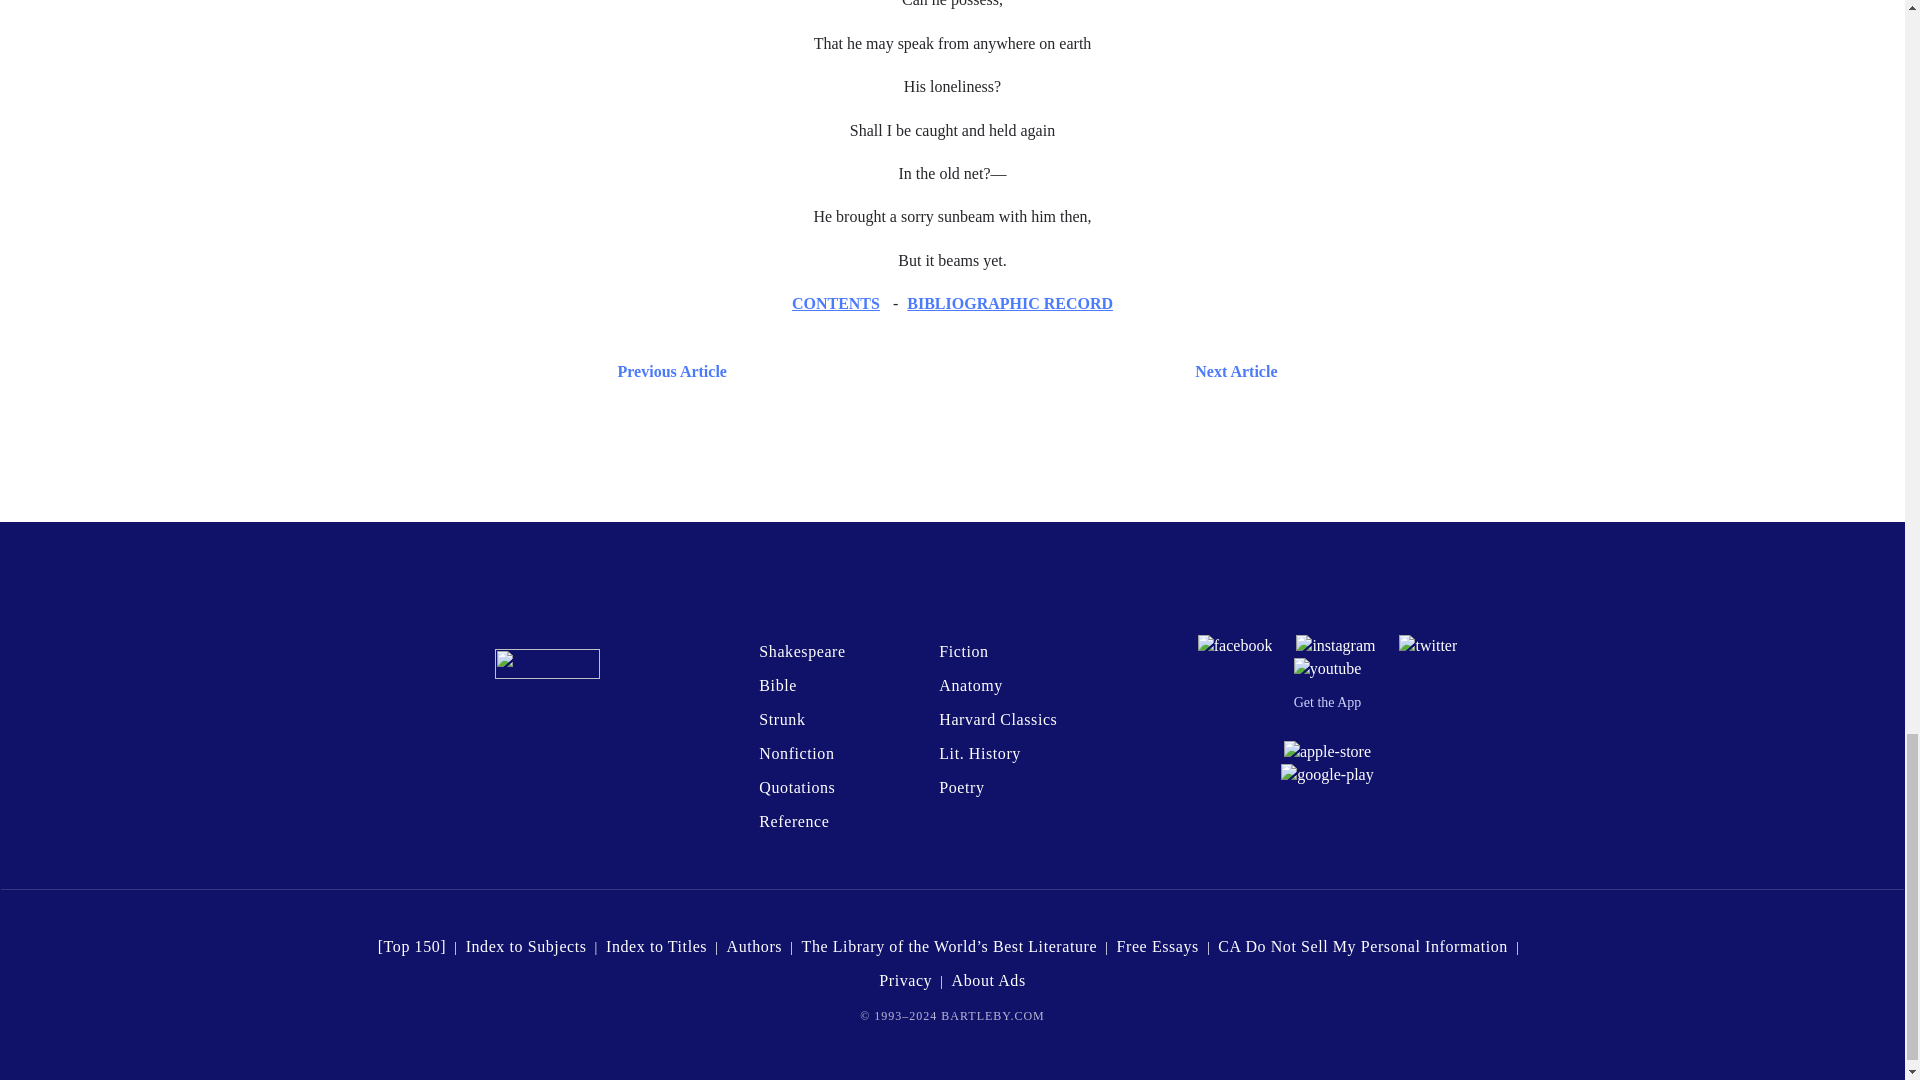 The image size is (1920, 1080). I want to click on Next Article, so click(1012, 370).